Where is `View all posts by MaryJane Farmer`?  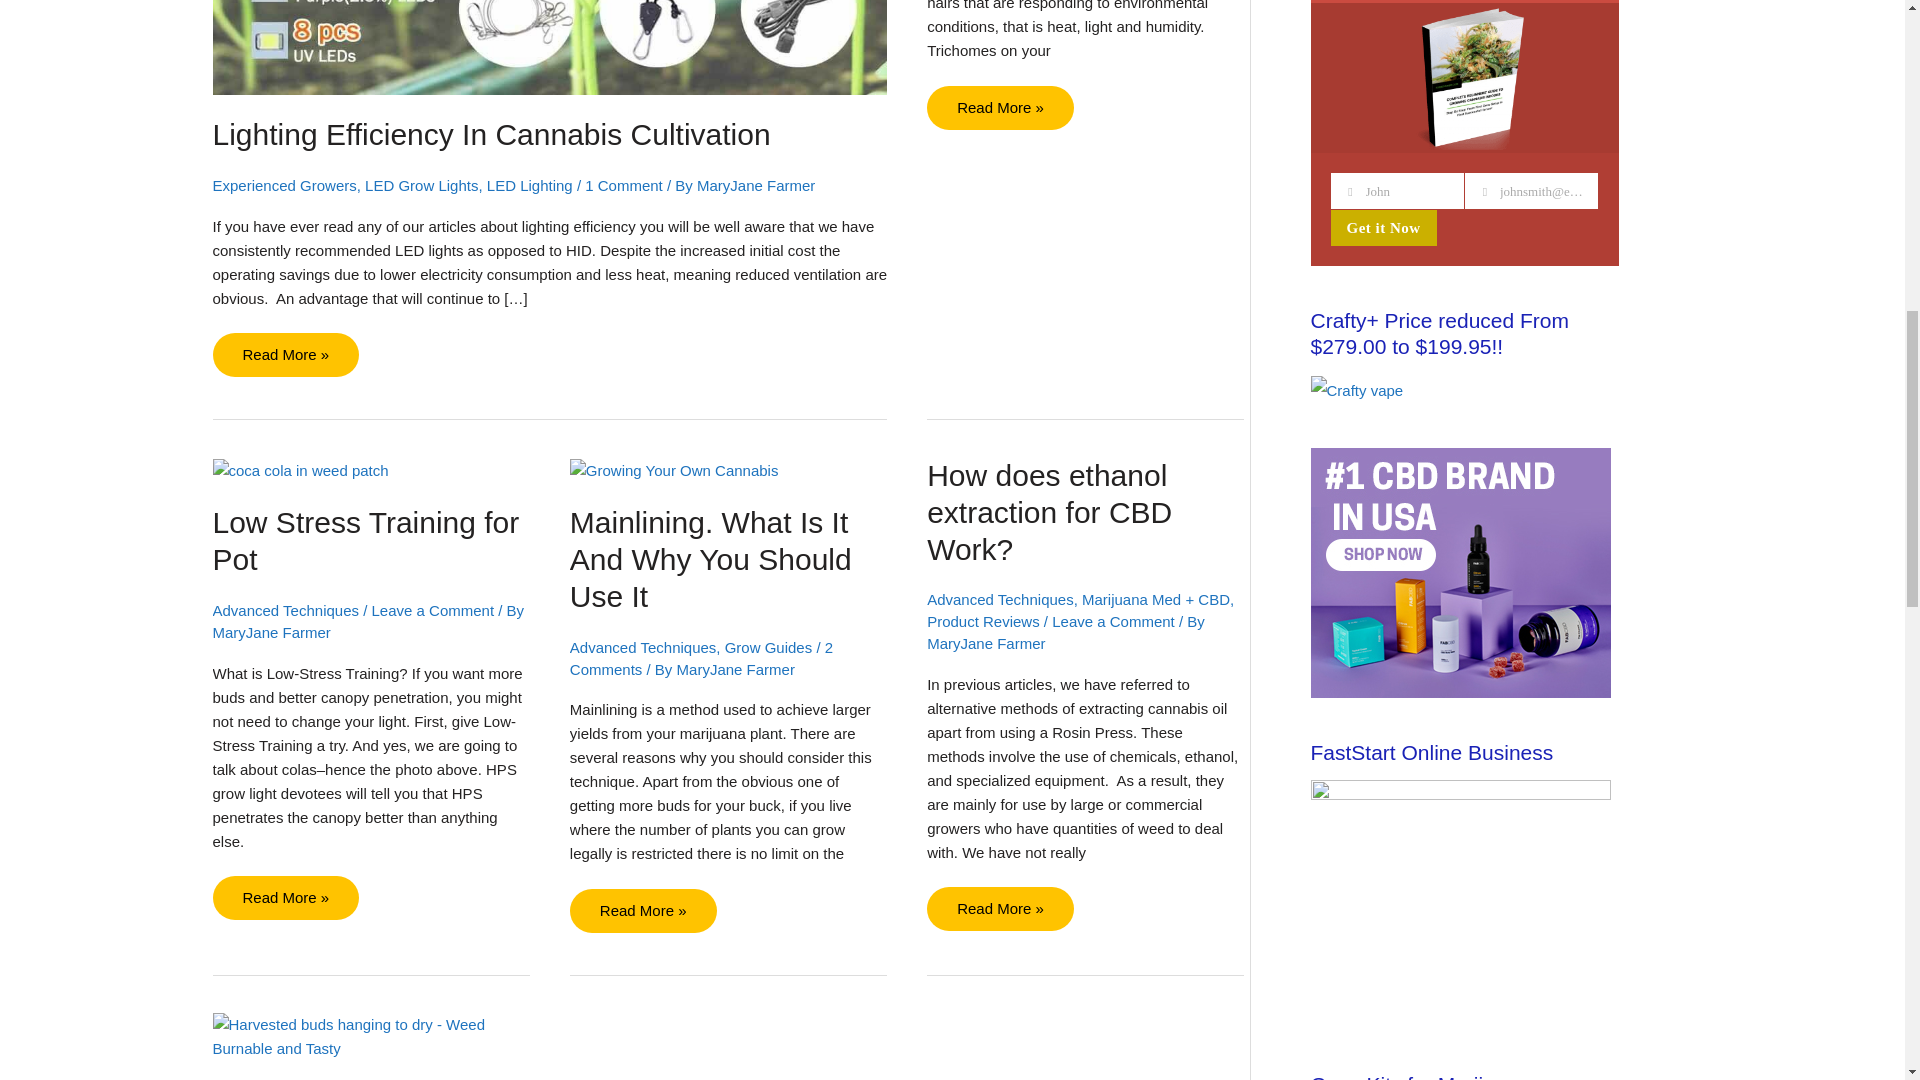
View all posts by MaryJane Farmer is located at coordinates (755, 186).